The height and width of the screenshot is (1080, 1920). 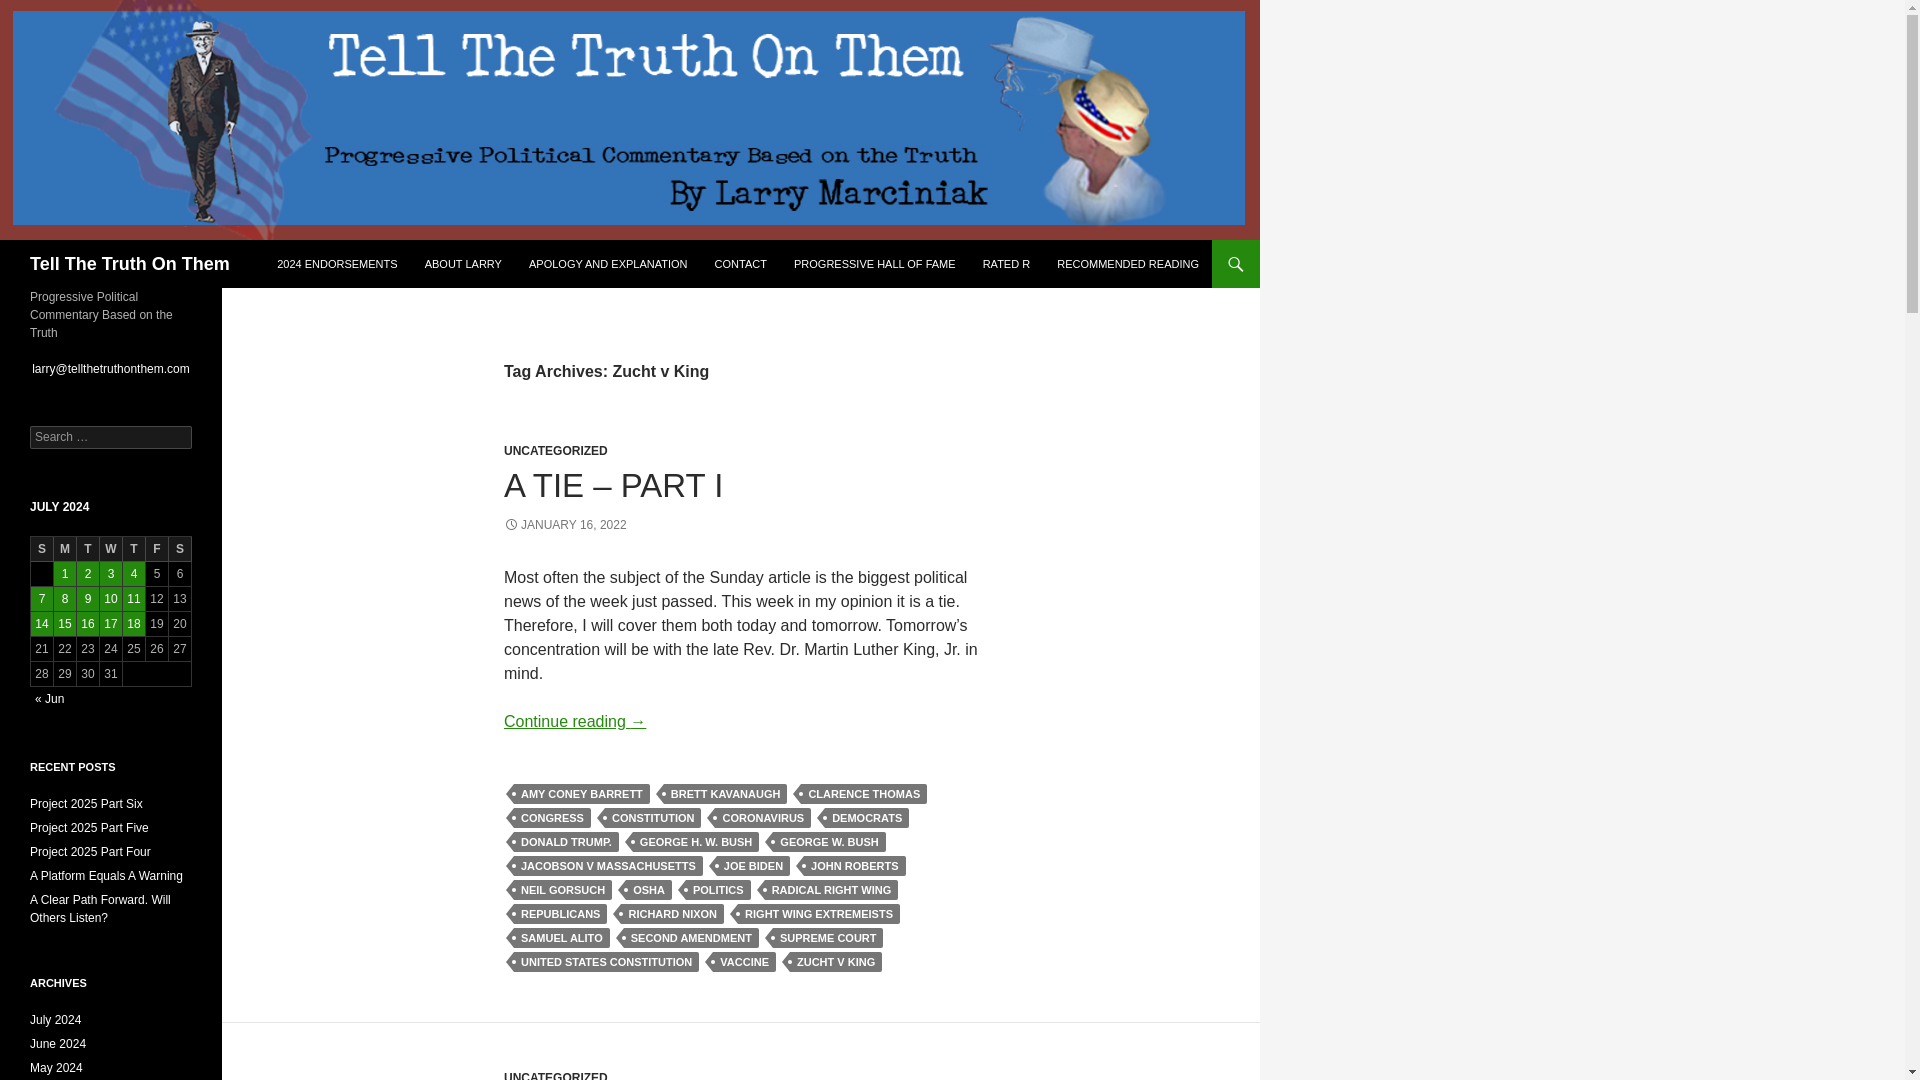 What do you see at coordinates (563, 890) in the screenshot?
I see `NEIL GORSUCH` at bounding box center [563, 890].